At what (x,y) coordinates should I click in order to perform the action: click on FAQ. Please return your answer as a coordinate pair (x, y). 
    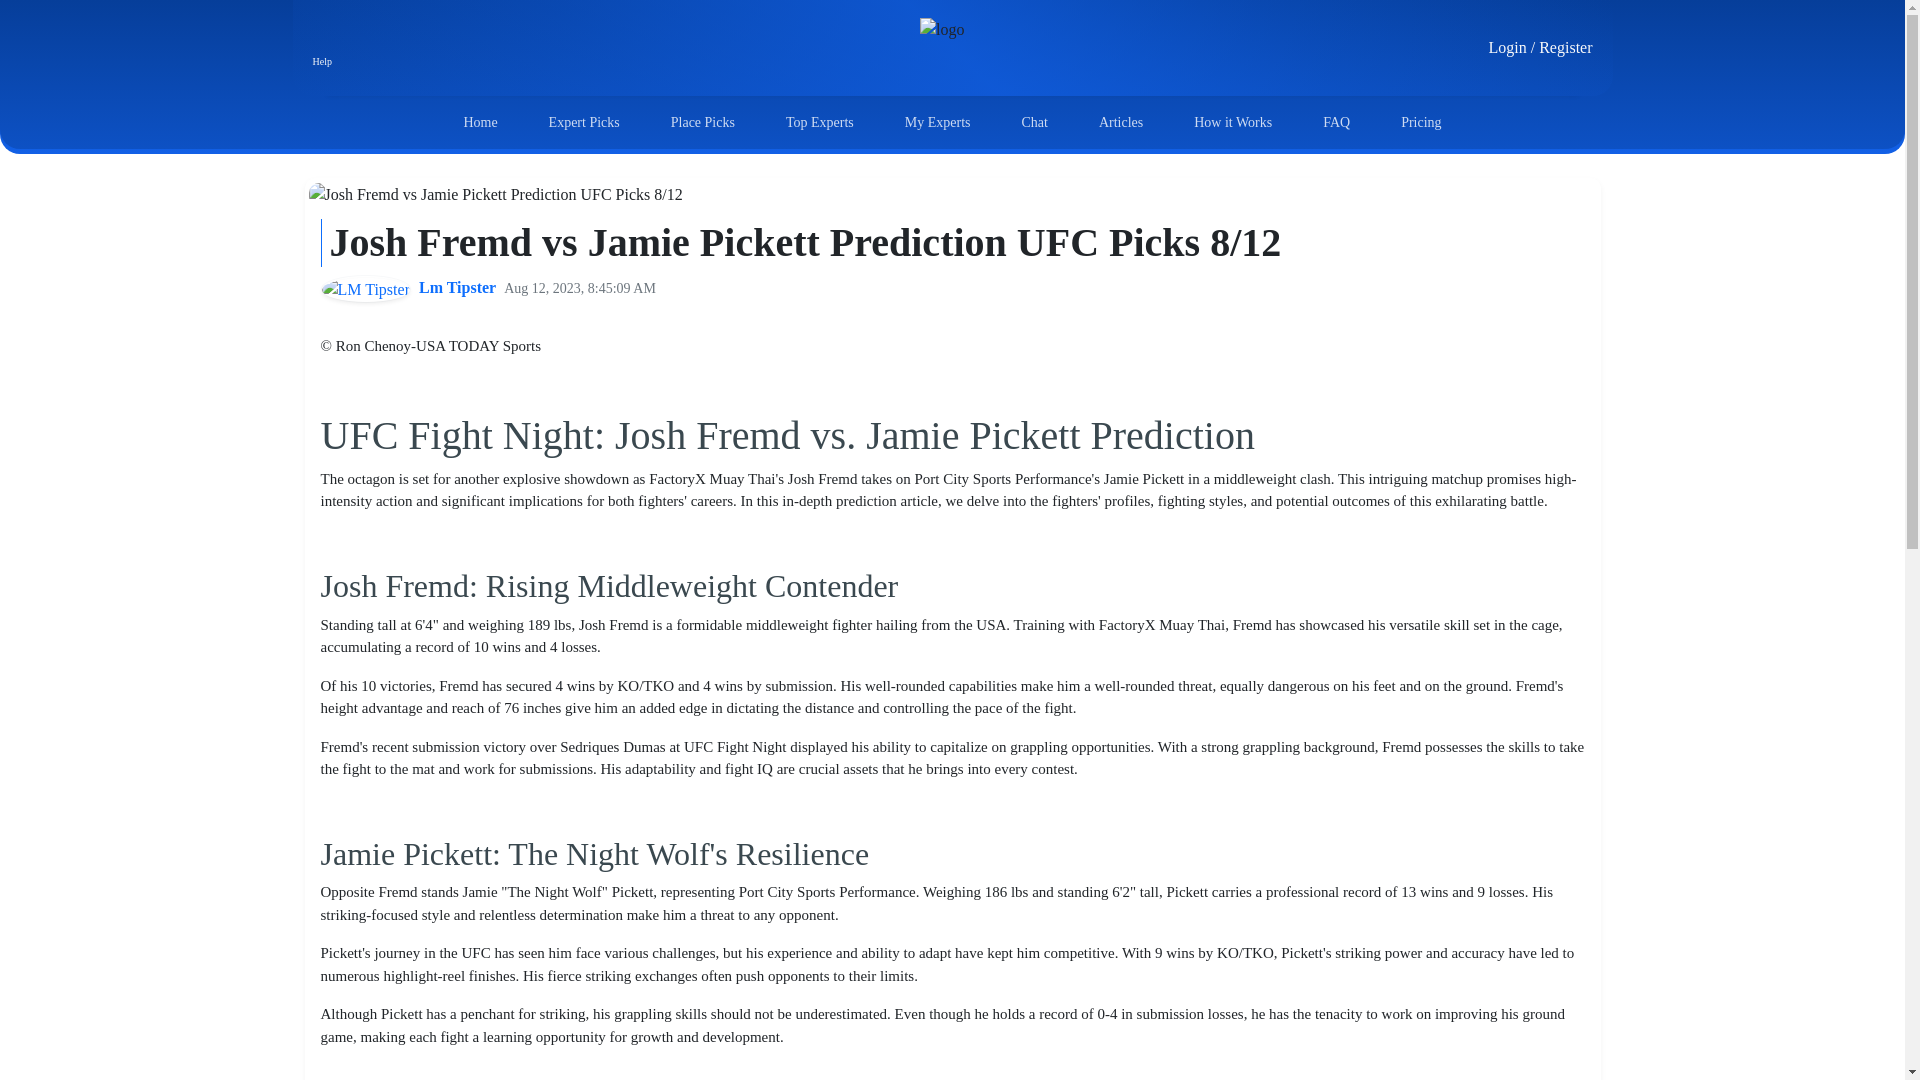
    Looking at the image, I should click on (1336, 122).